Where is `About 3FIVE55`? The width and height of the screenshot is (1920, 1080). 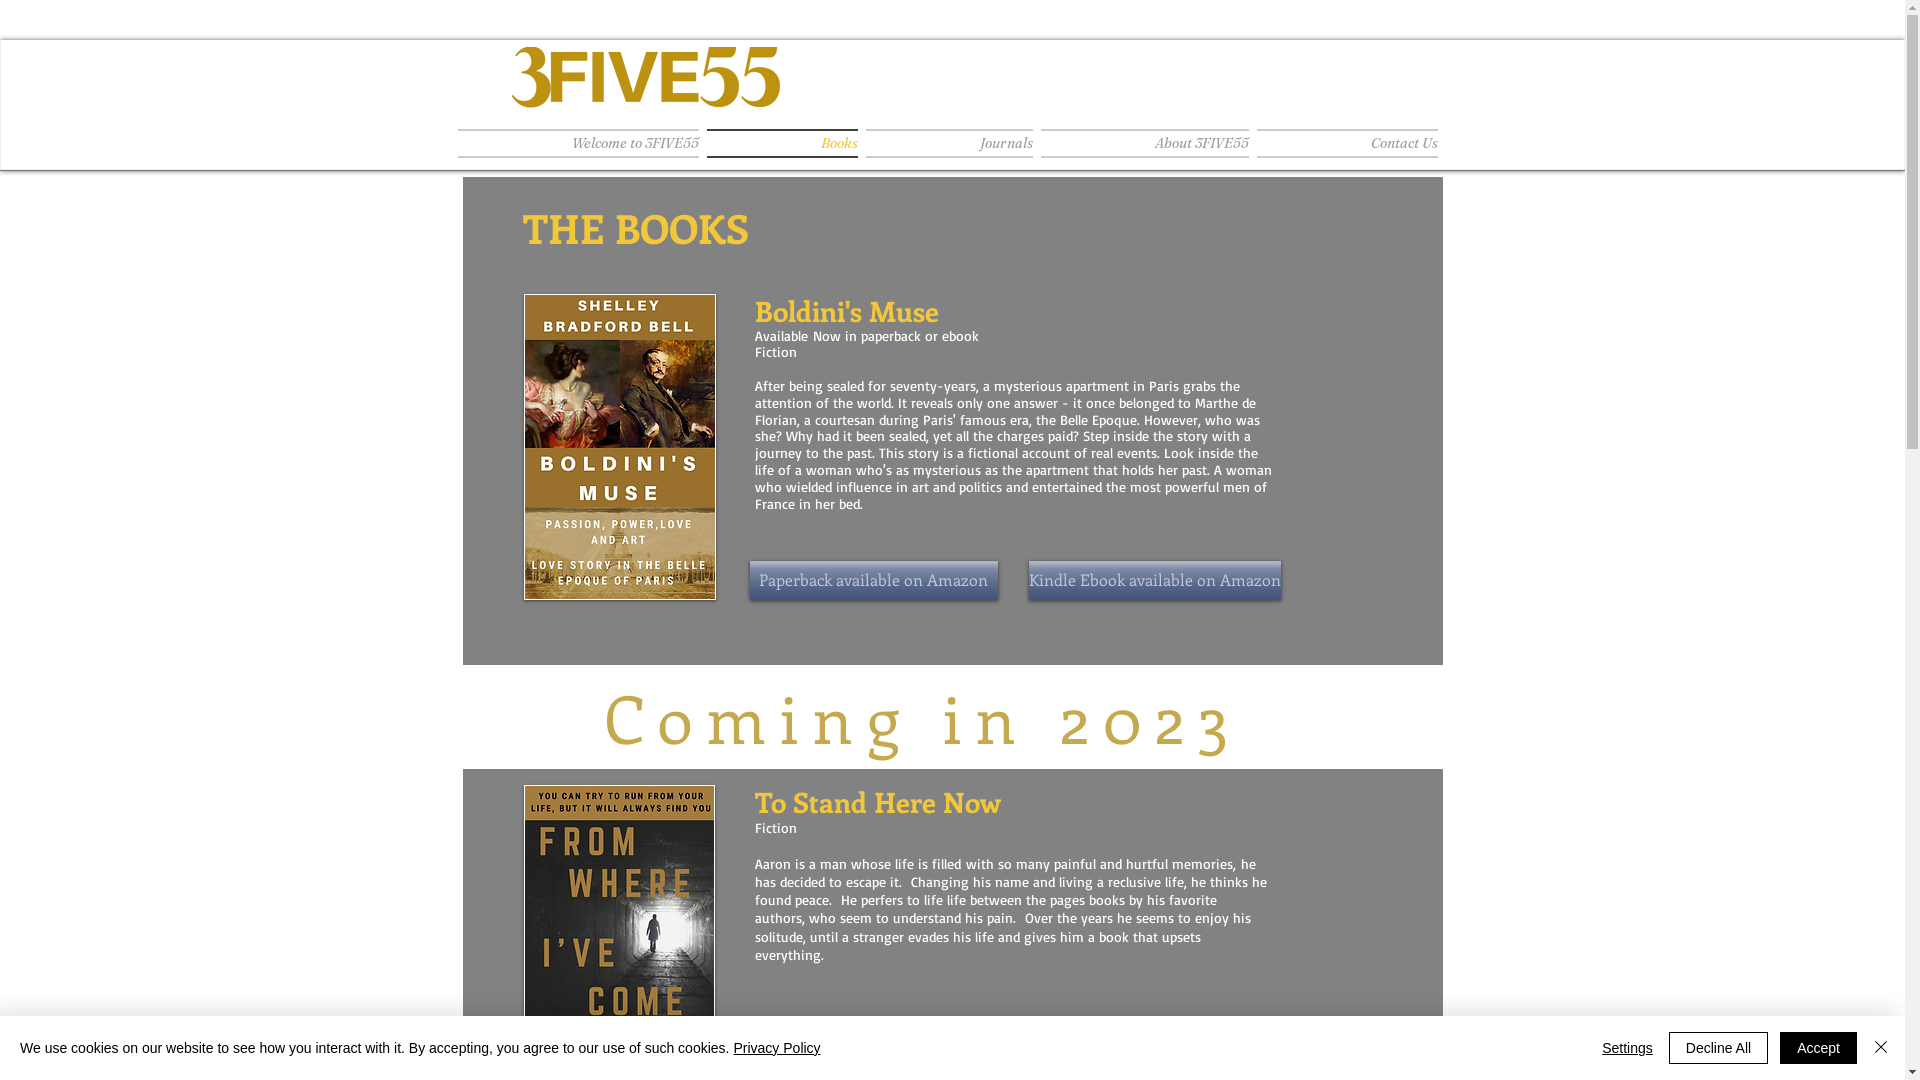
About 3FIVE55 is located at coordinates (1144, 144).